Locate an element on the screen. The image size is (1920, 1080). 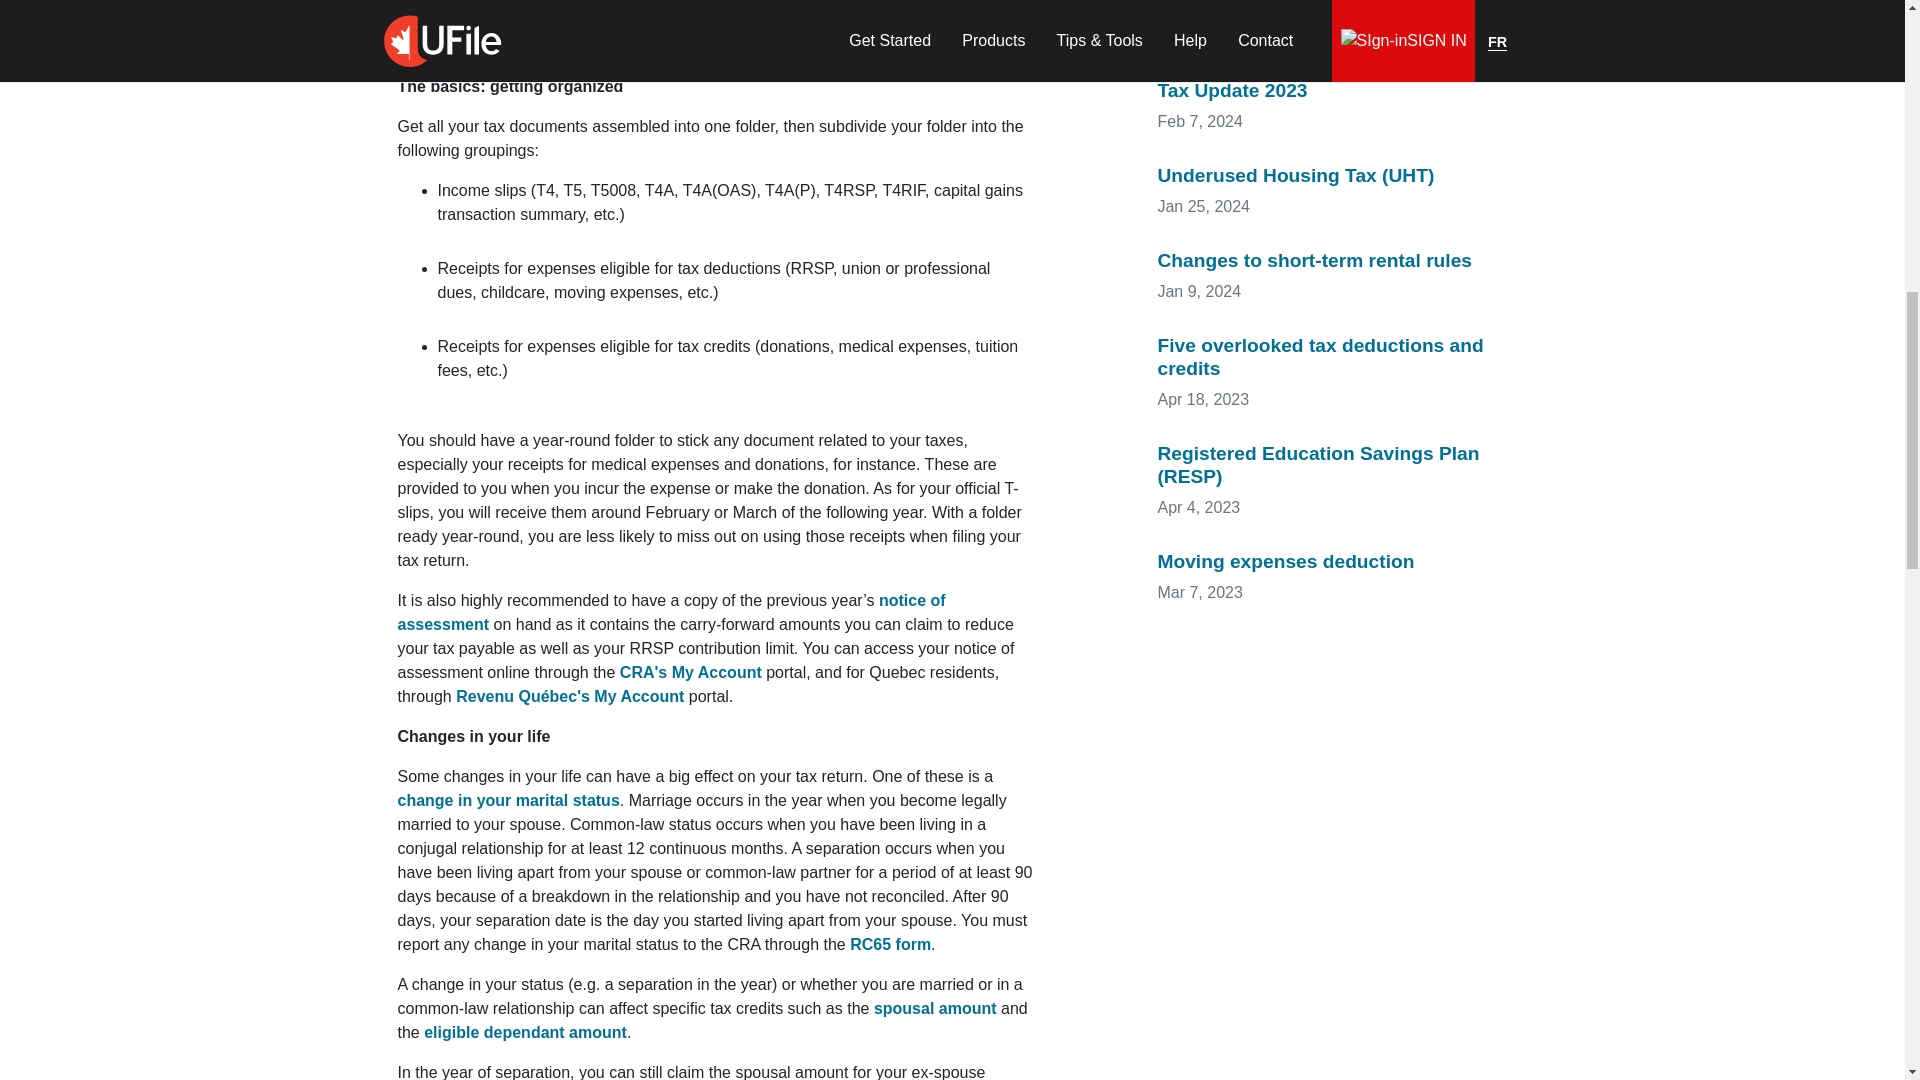
CRA's My Account is located at coordinates (691, 672).